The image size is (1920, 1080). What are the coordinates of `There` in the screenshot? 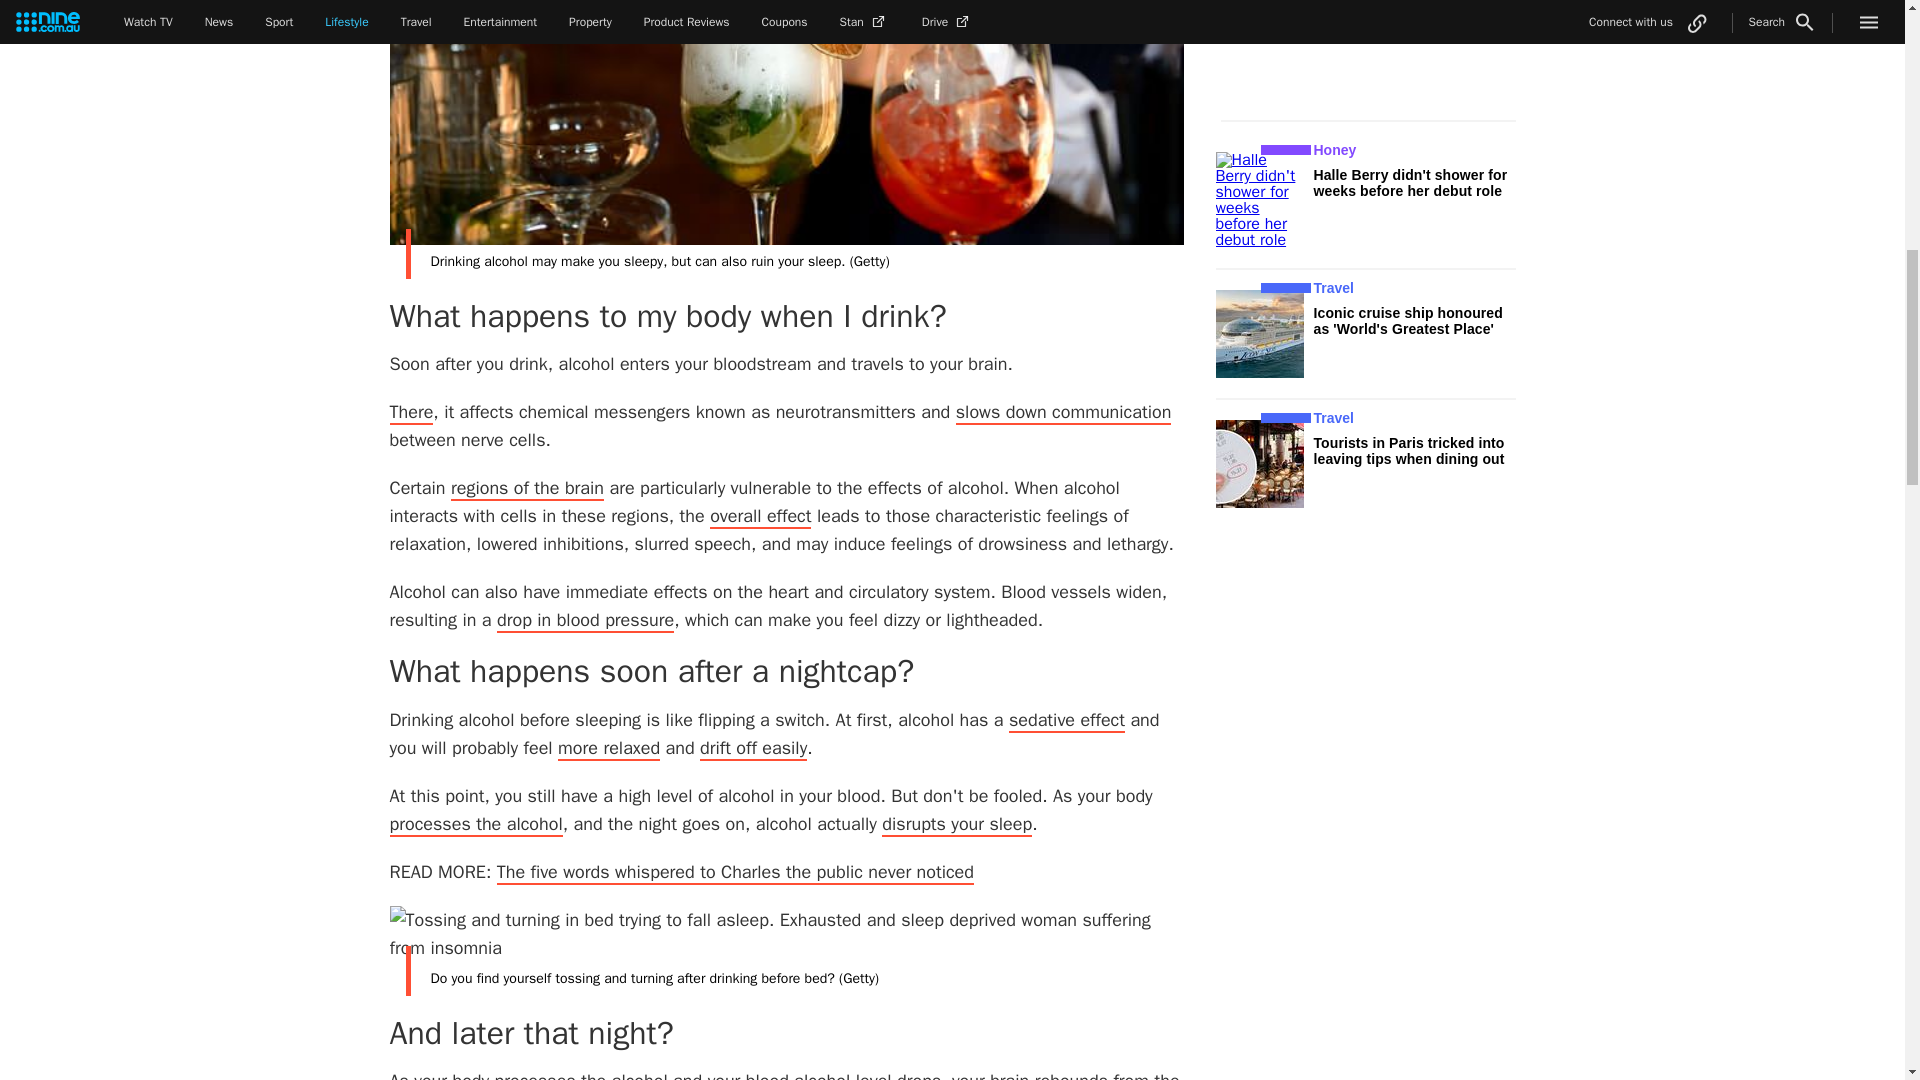 It's located at (411, 412).